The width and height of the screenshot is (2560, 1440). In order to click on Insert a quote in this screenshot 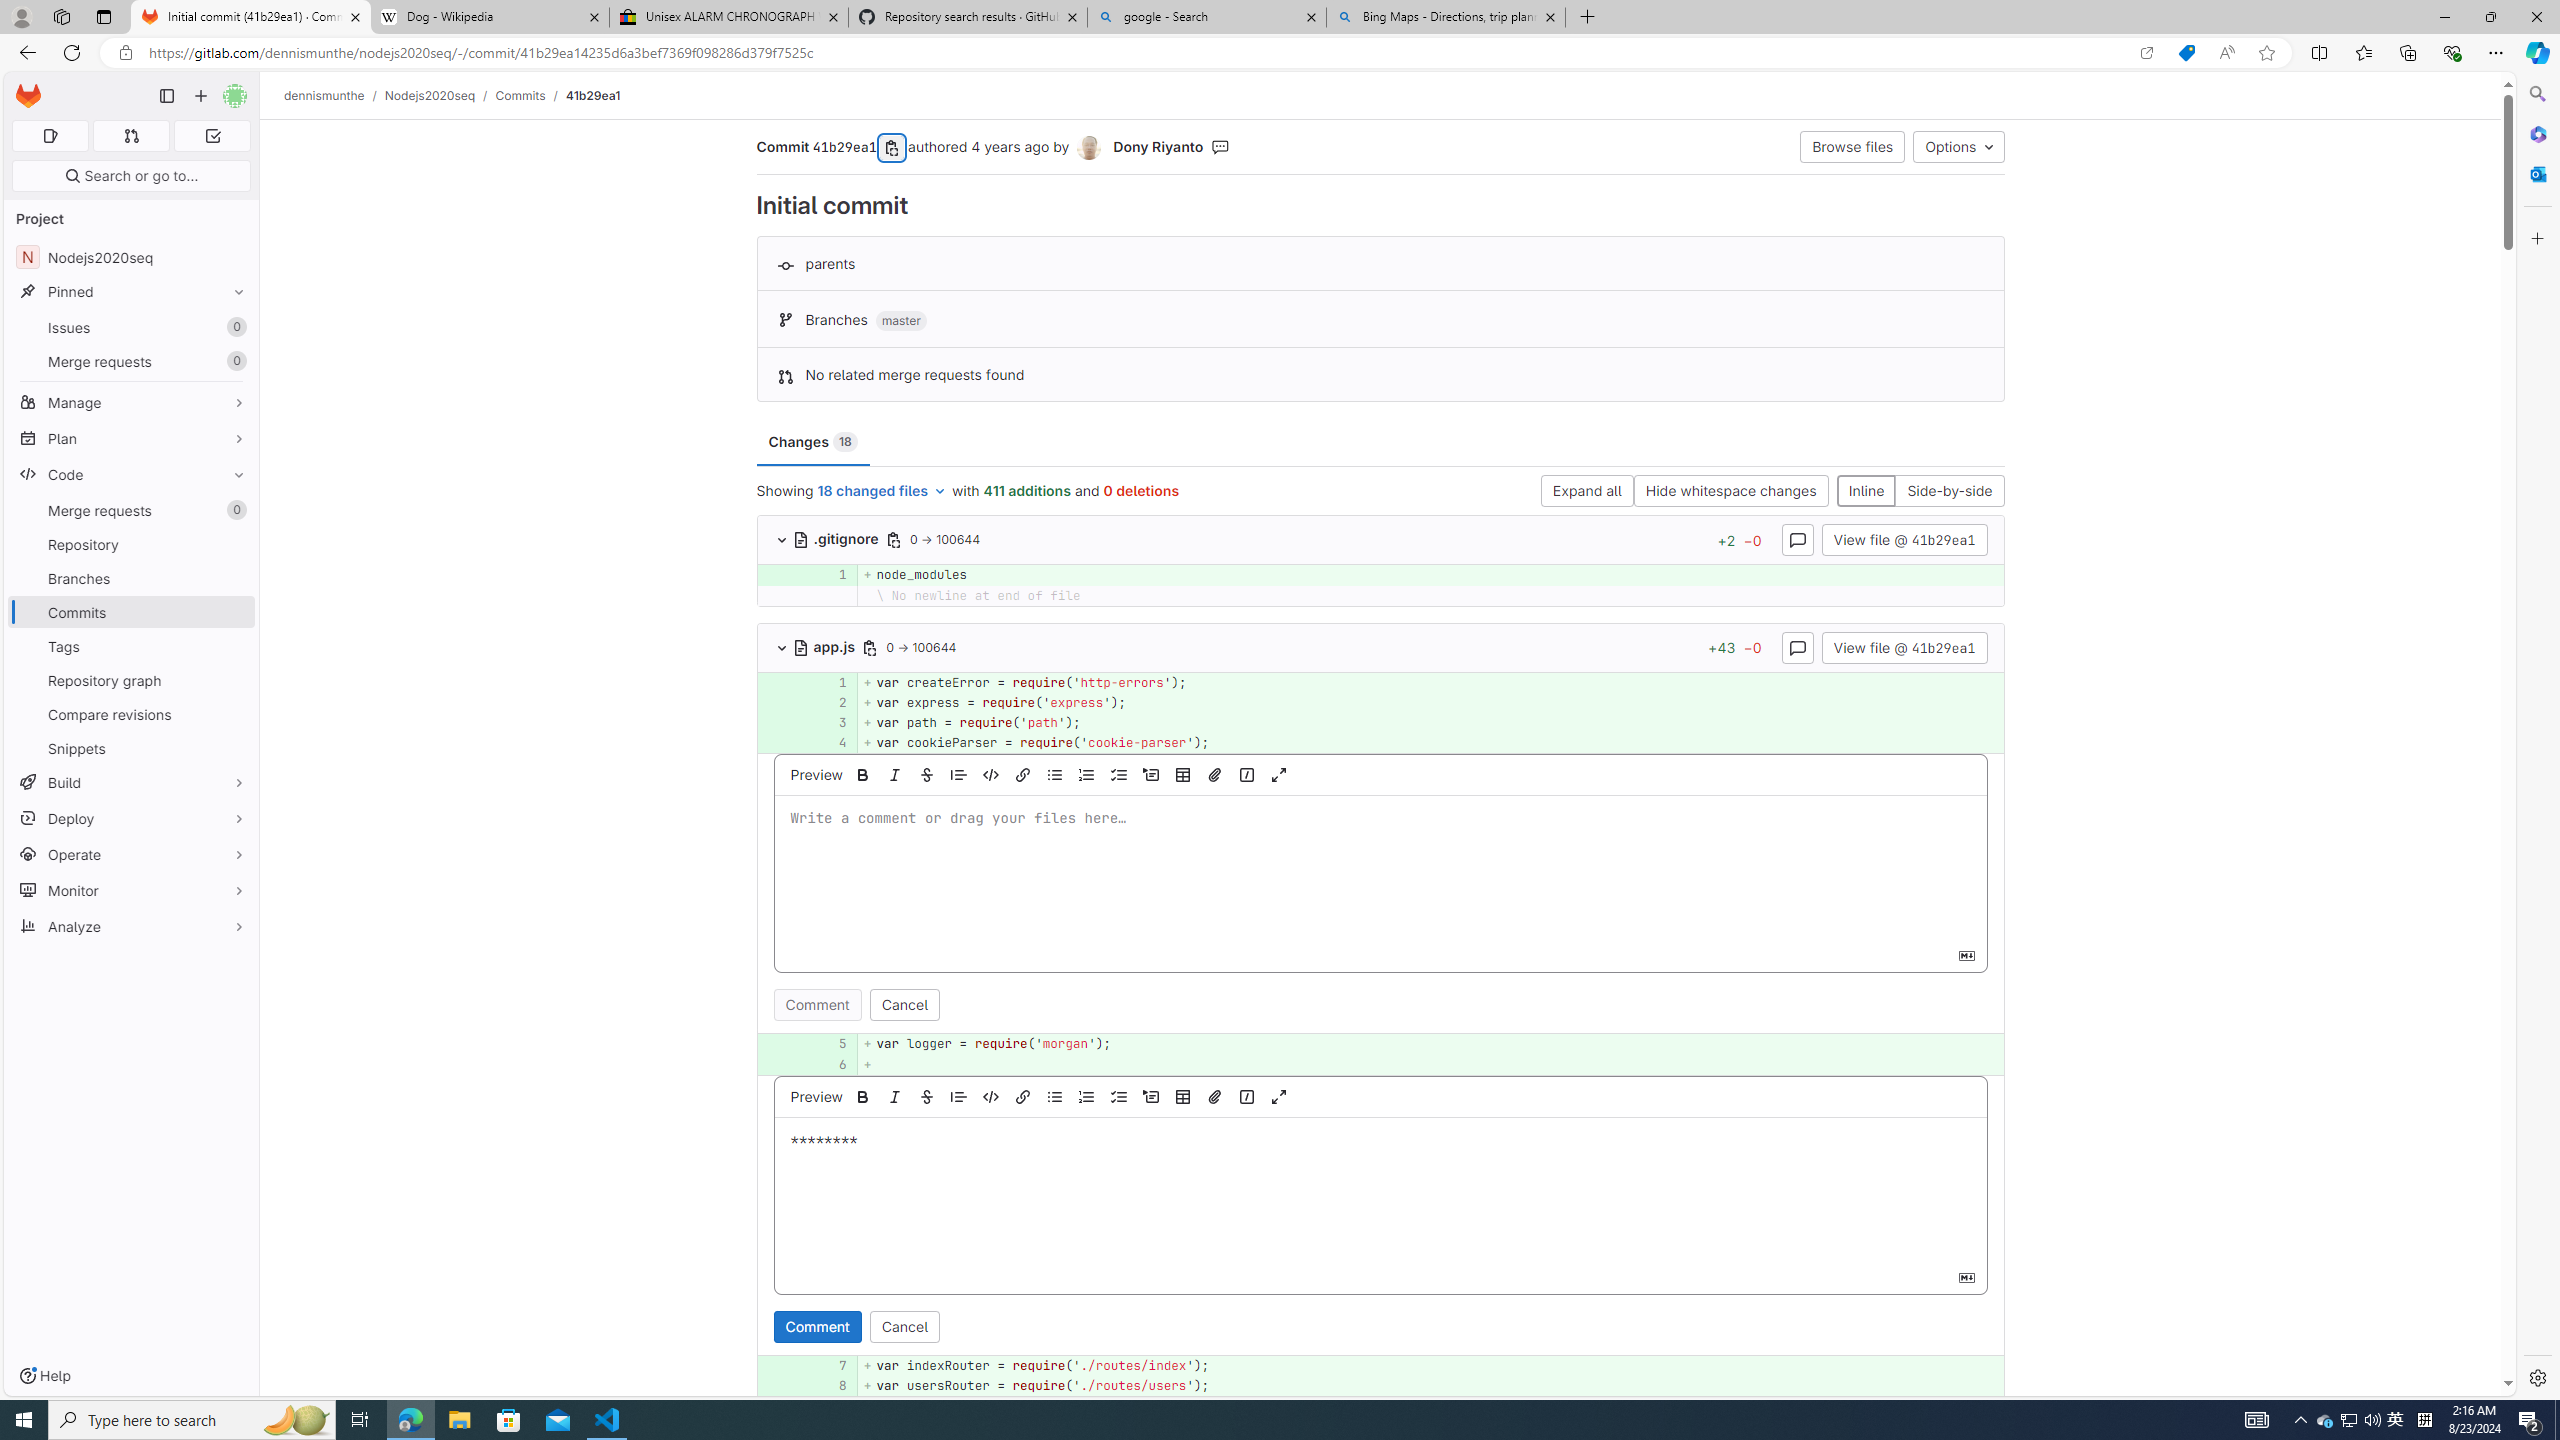, I will do `click(958, 1096)`.